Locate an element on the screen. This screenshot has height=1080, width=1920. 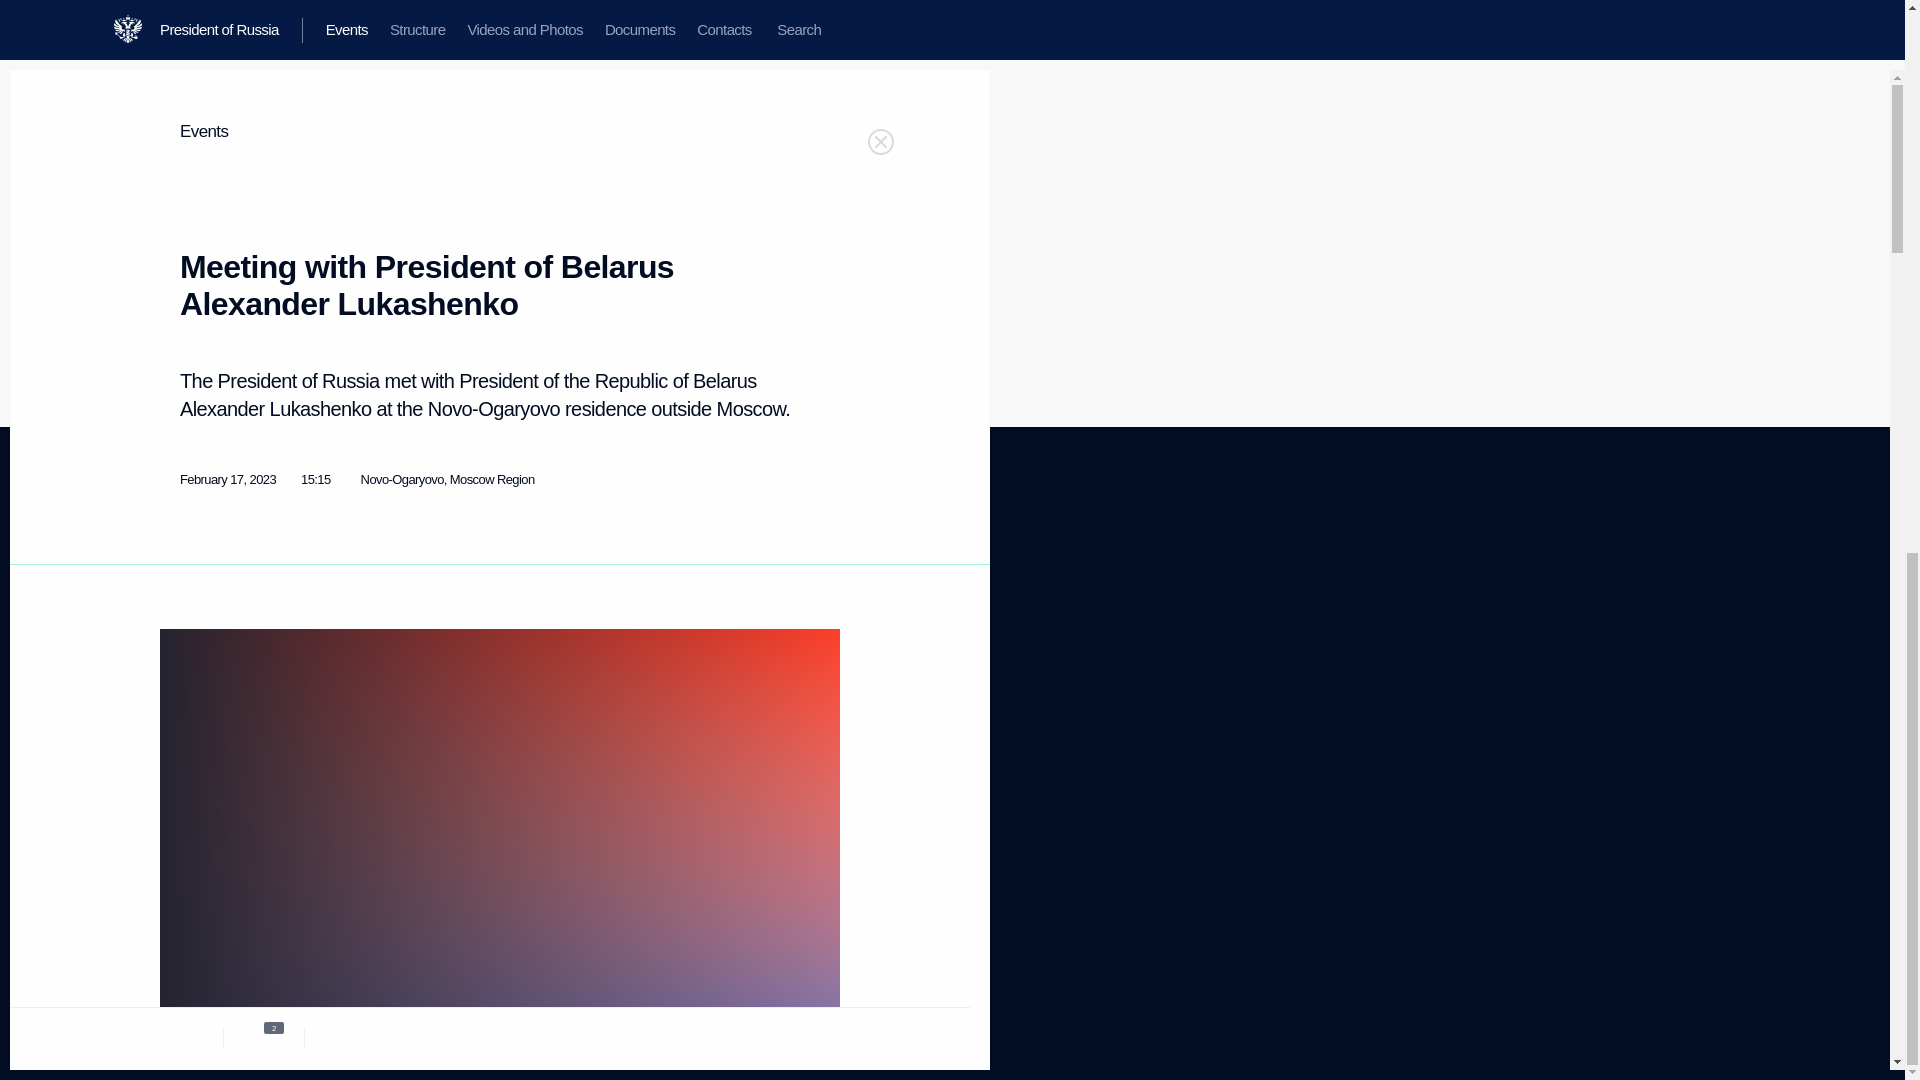
For the Media is located at coordinates (408, 622).